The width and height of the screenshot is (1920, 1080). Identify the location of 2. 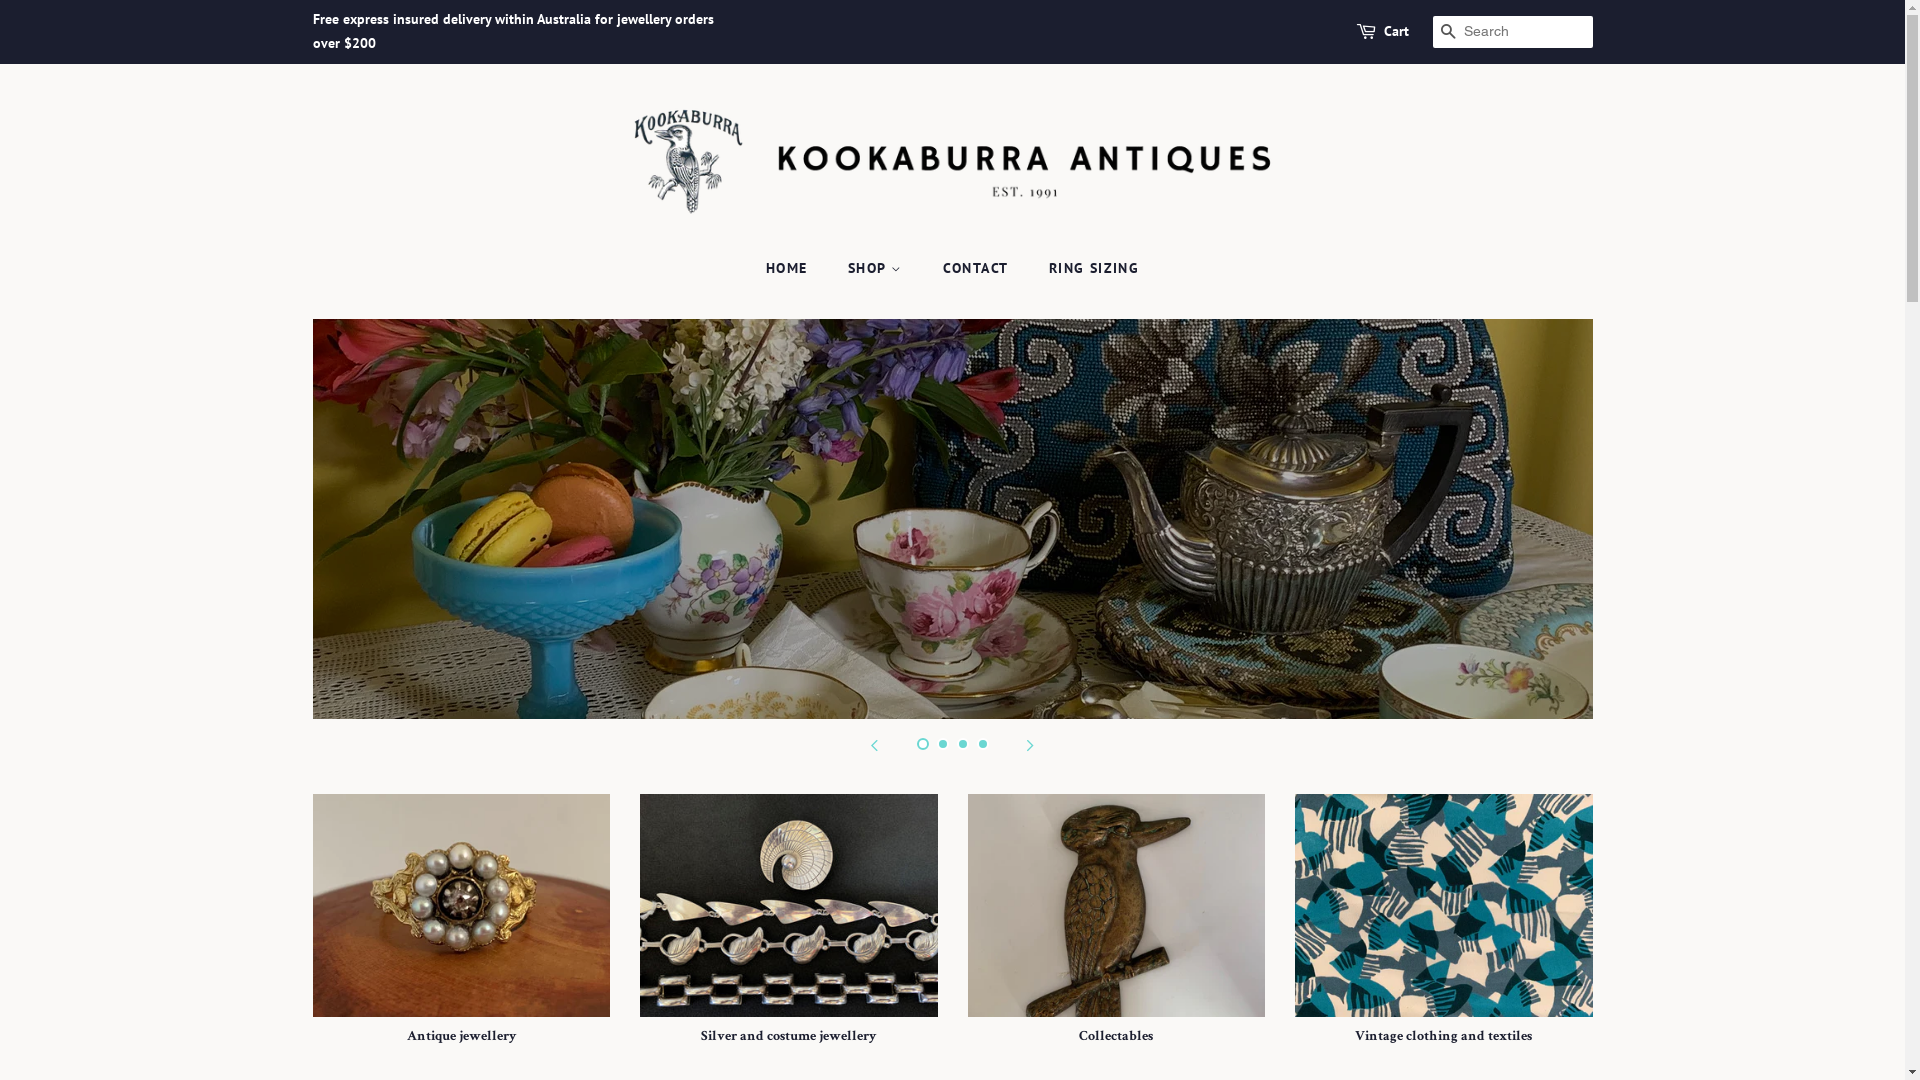
(942, 744).